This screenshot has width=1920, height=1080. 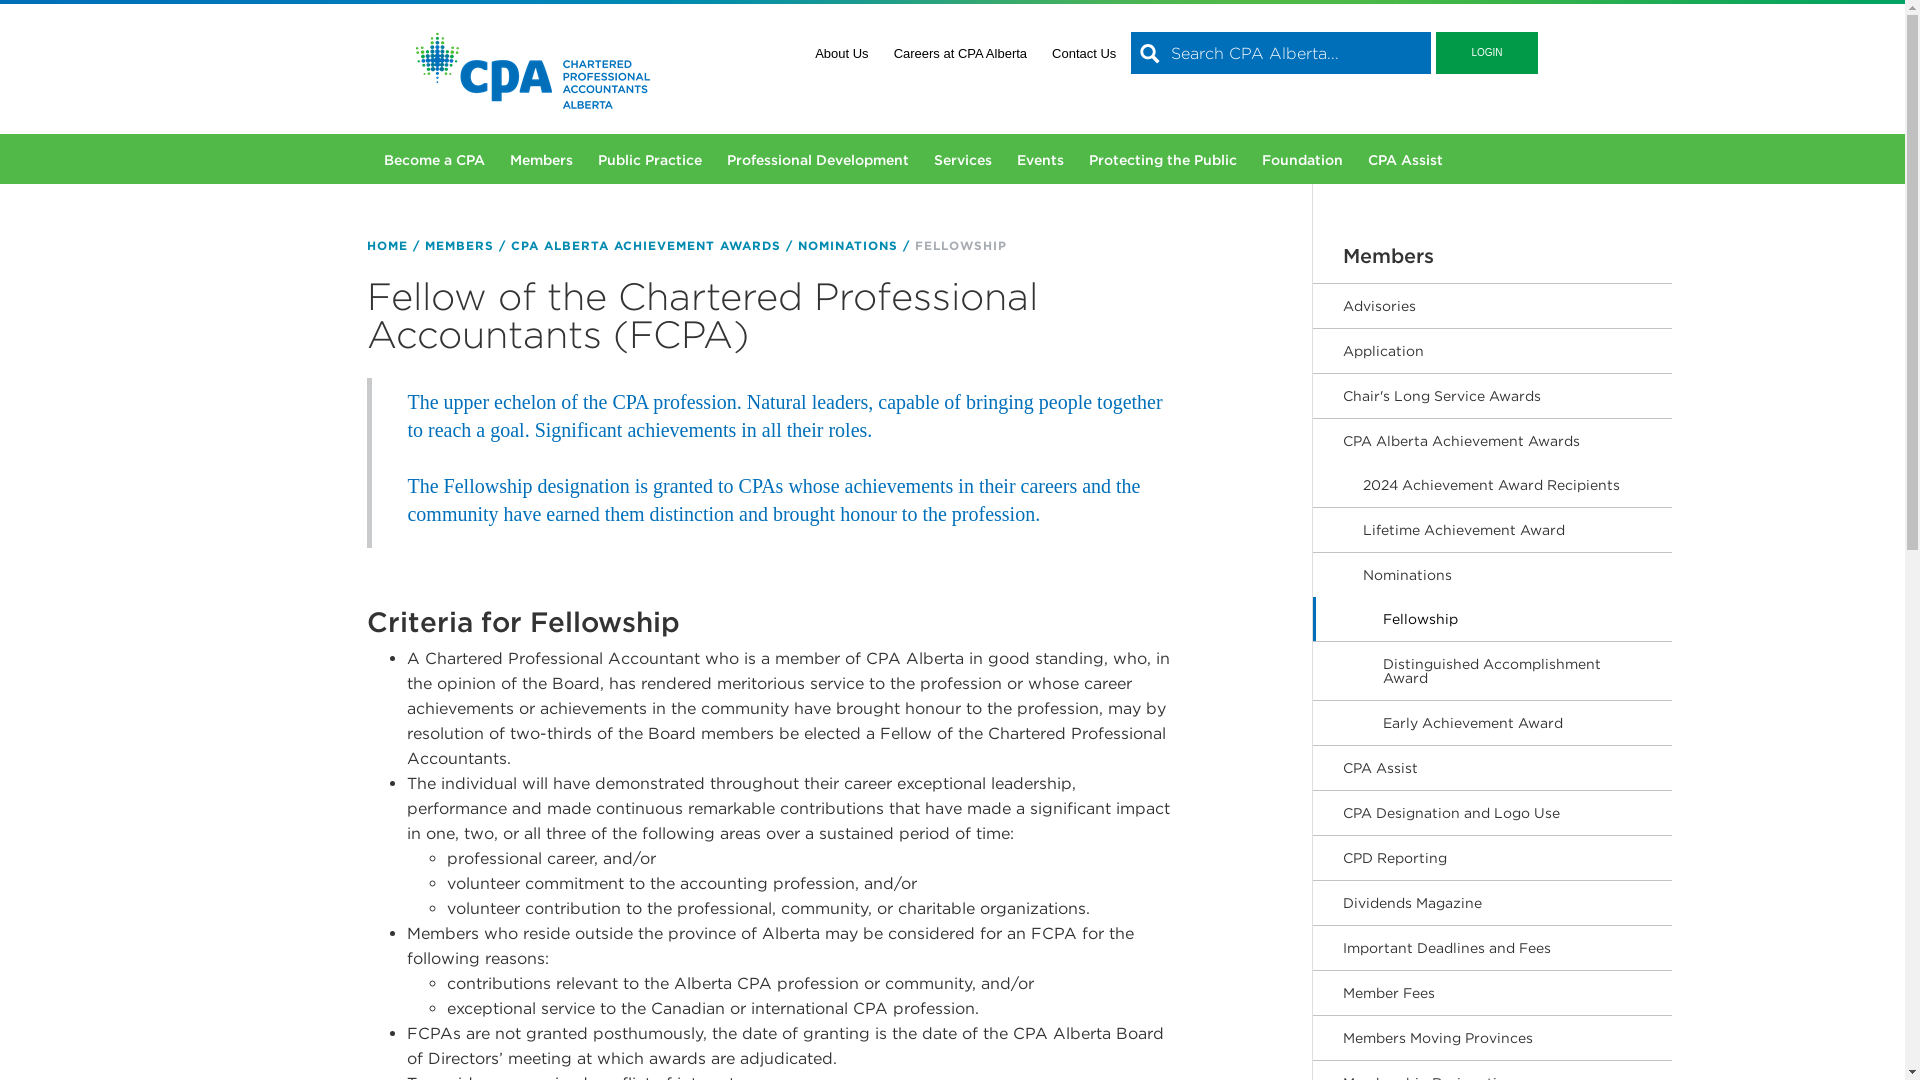 I want to click on CPA ALBERTA ACHIEVEMENT AWARDS, so click(x=646, y=244).